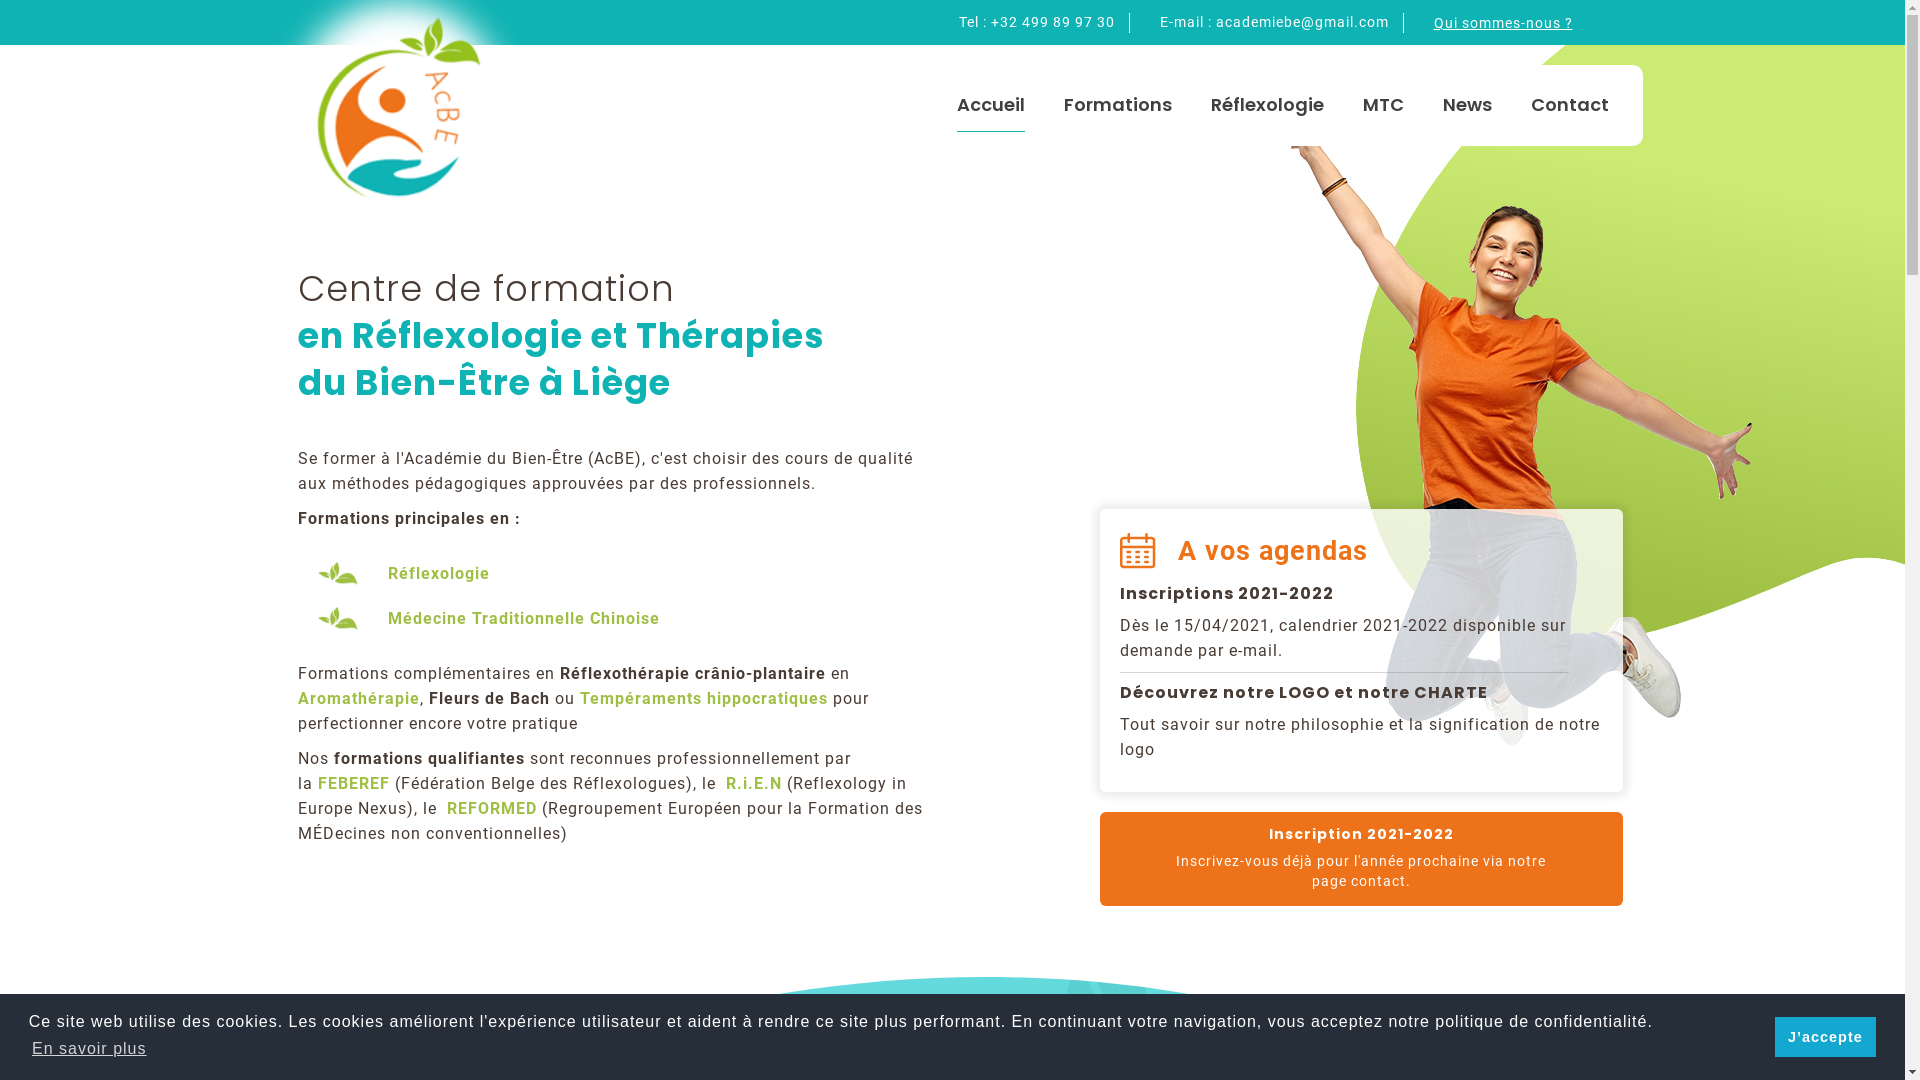  What do you see at coordinates (1360, 834) in the screenshot?
I see `Inscription 2021-2022` at bounding box center [1360, 834].